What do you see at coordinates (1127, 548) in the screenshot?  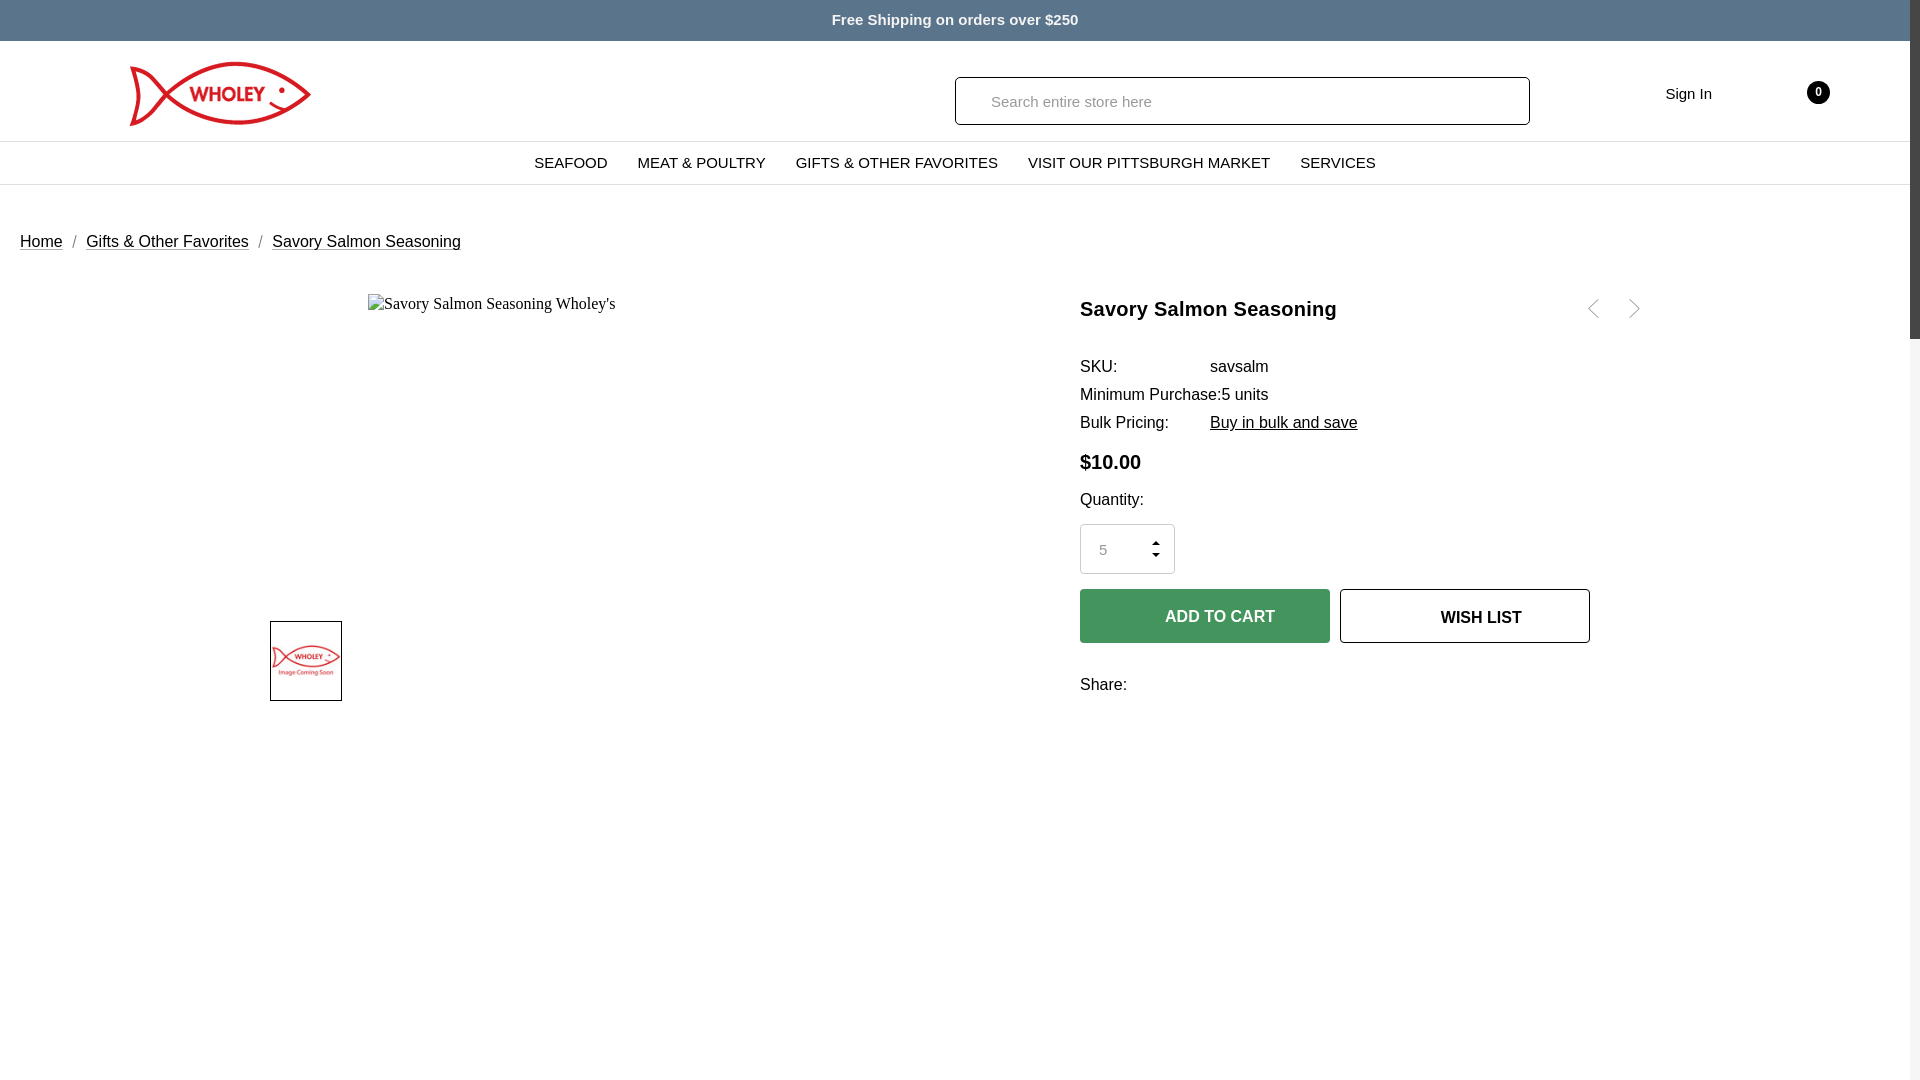 I see `5` at bounding box center [1127, 548].